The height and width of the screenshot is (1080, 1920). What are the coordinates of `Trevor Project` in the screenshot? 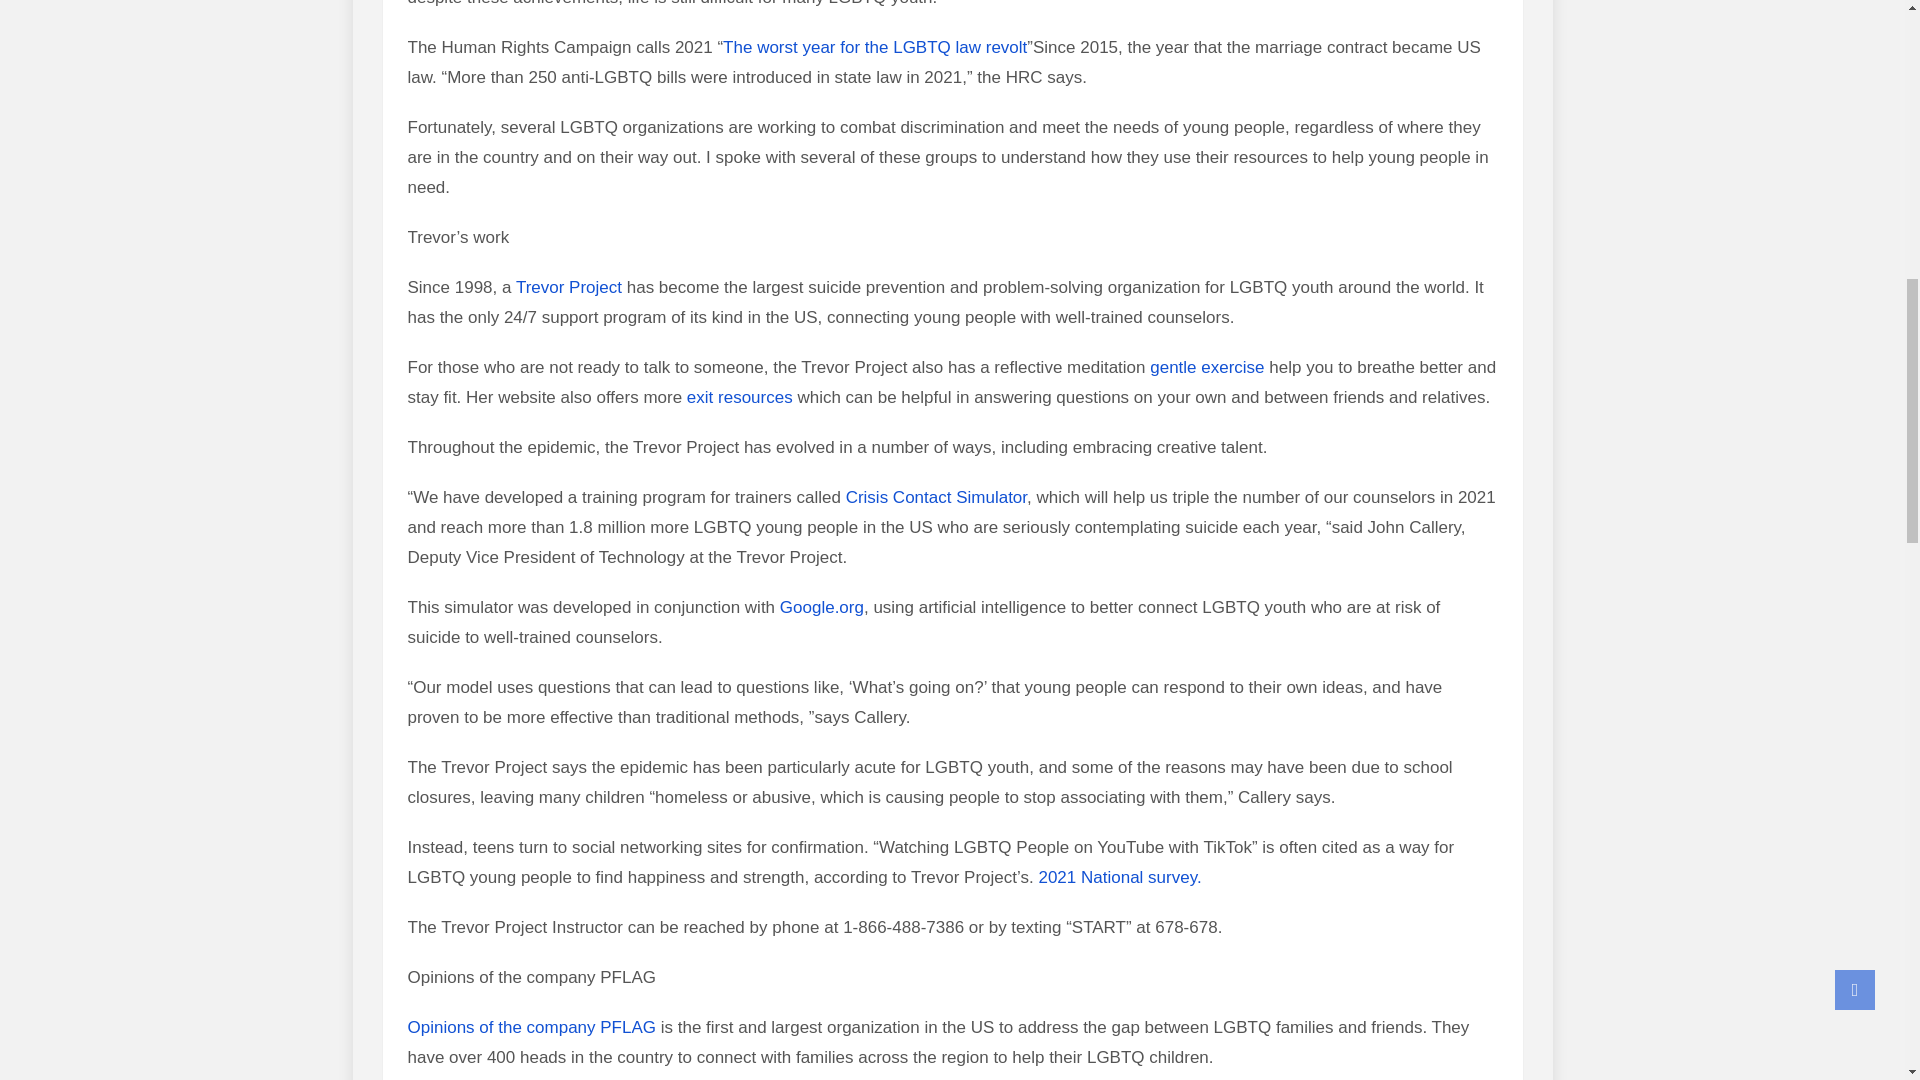 It's located at (569, 287).